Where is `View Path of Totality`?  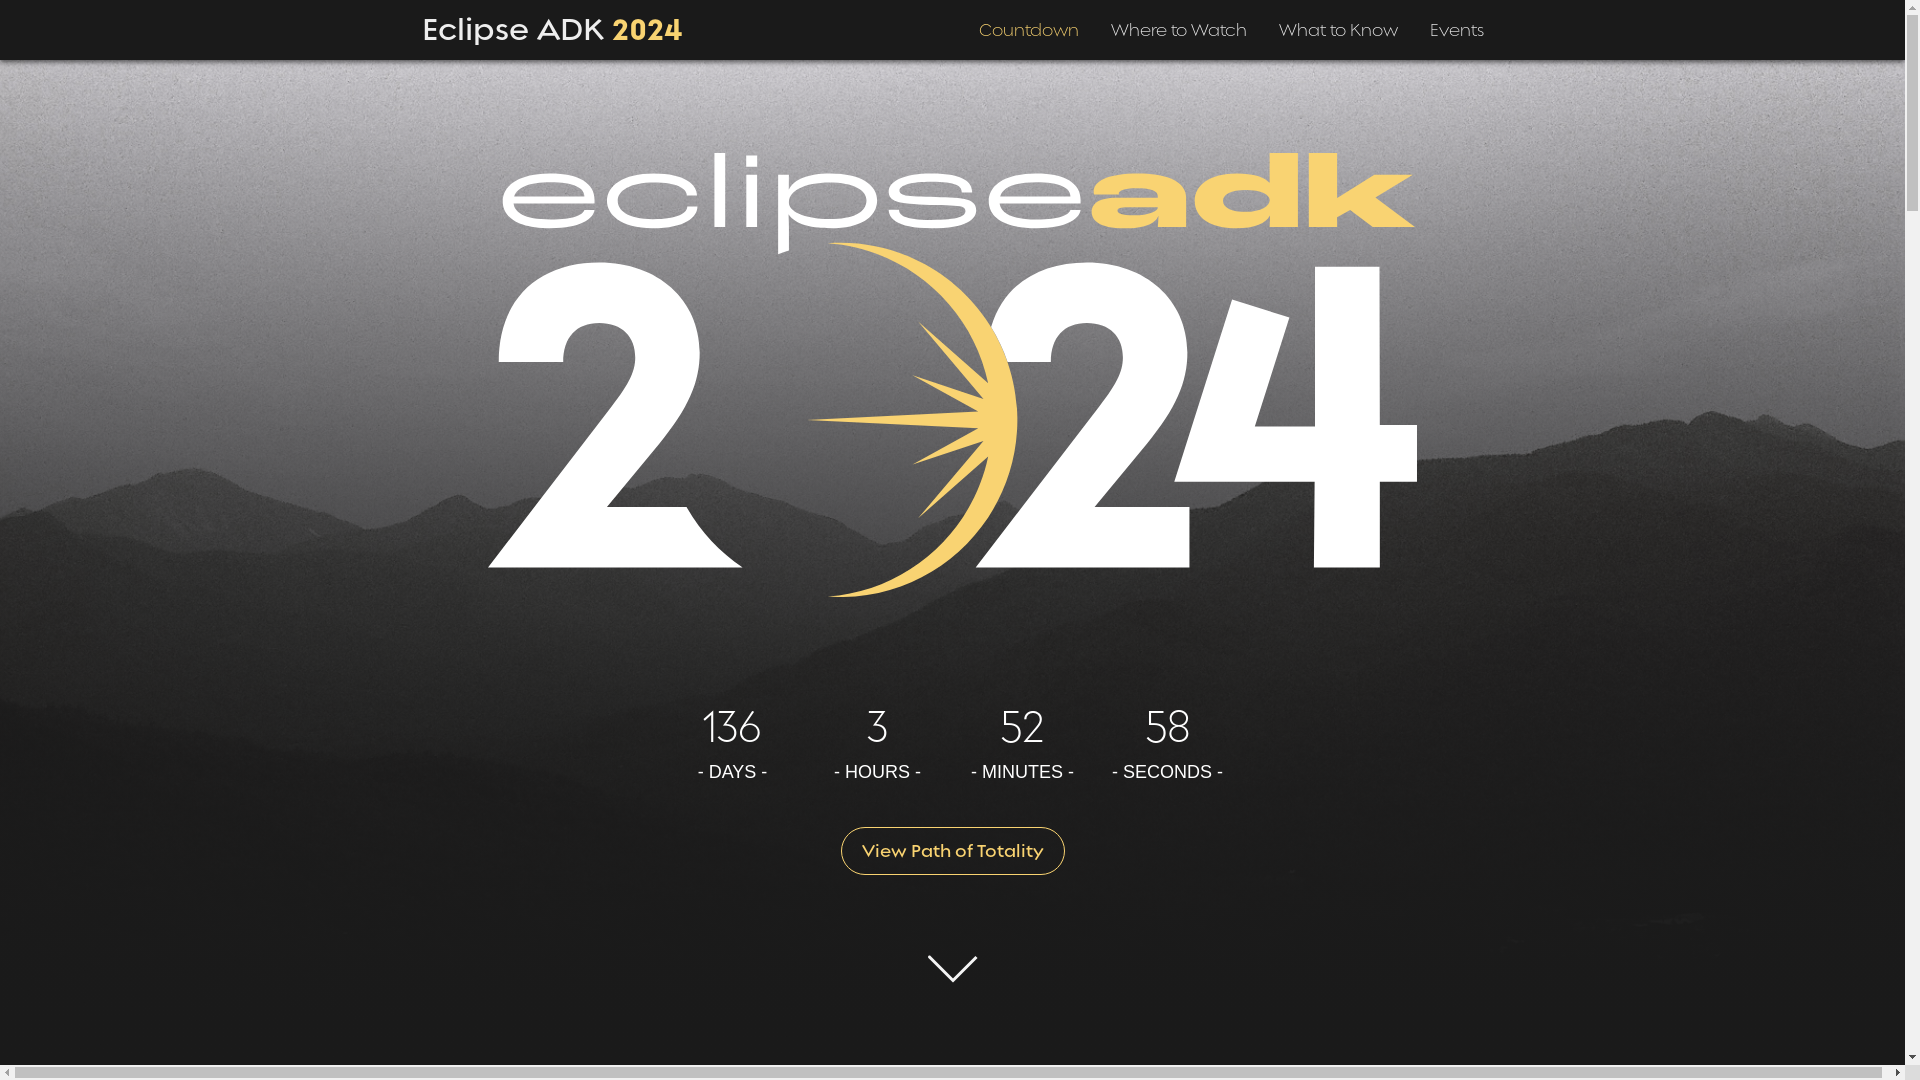
View Path of Totality is located at coordinates (952, 851).